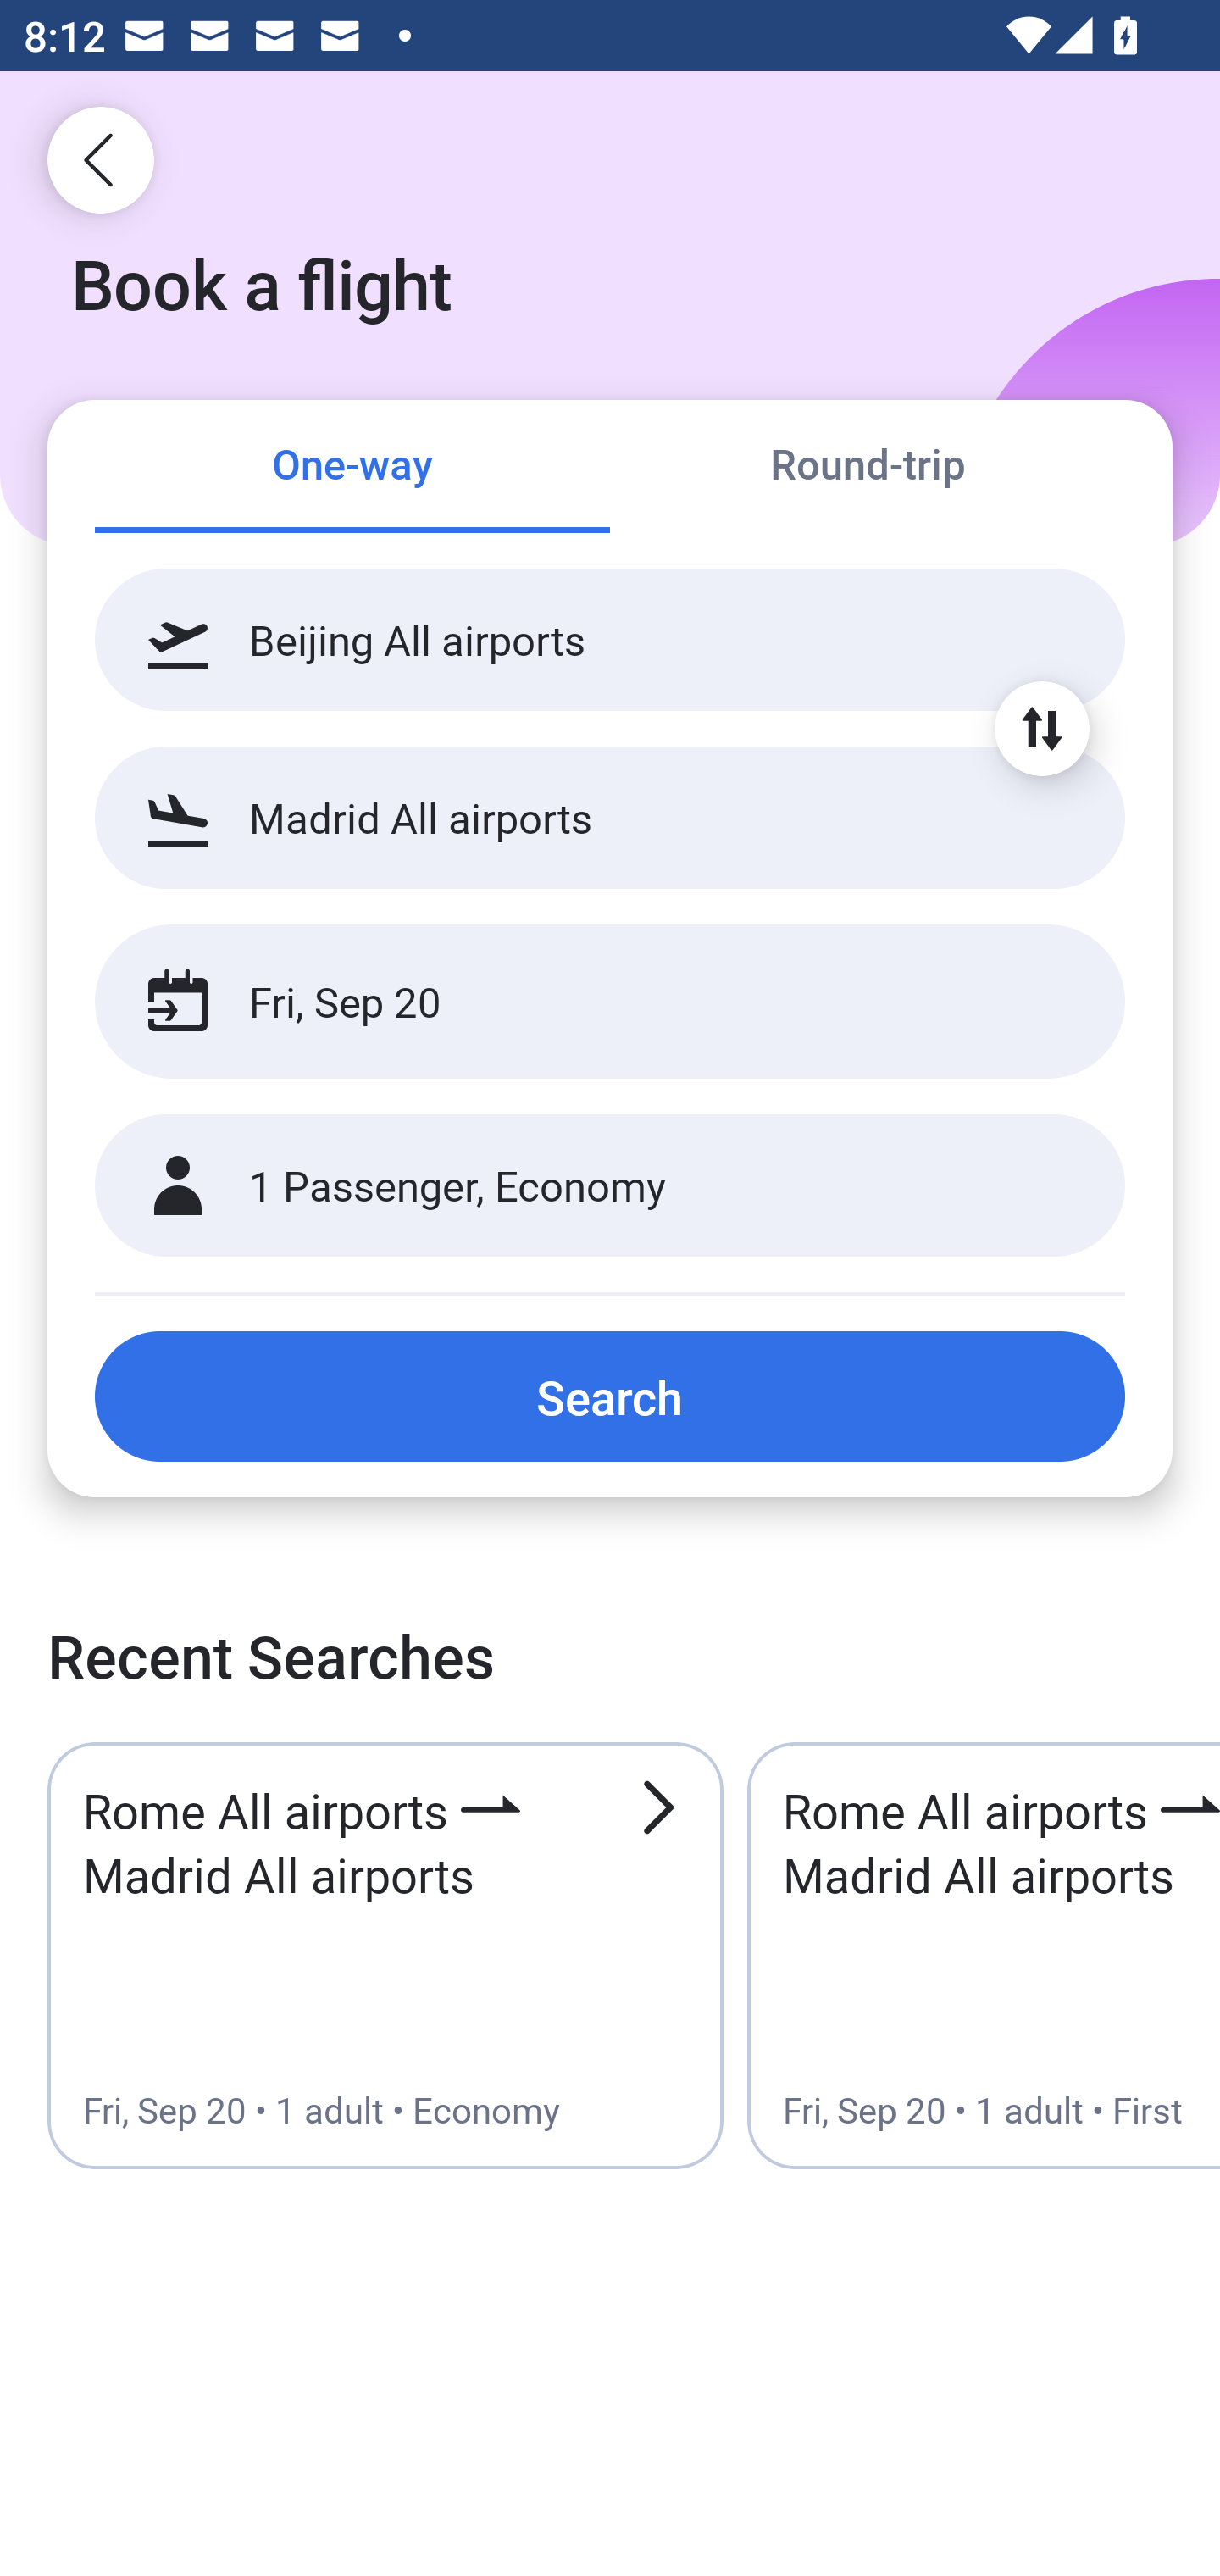 The width and height of the screenshot is (1220, 2576). Describe the element at coordinates (868, 468) in the screenshot. I see `Round-trip` at that location.